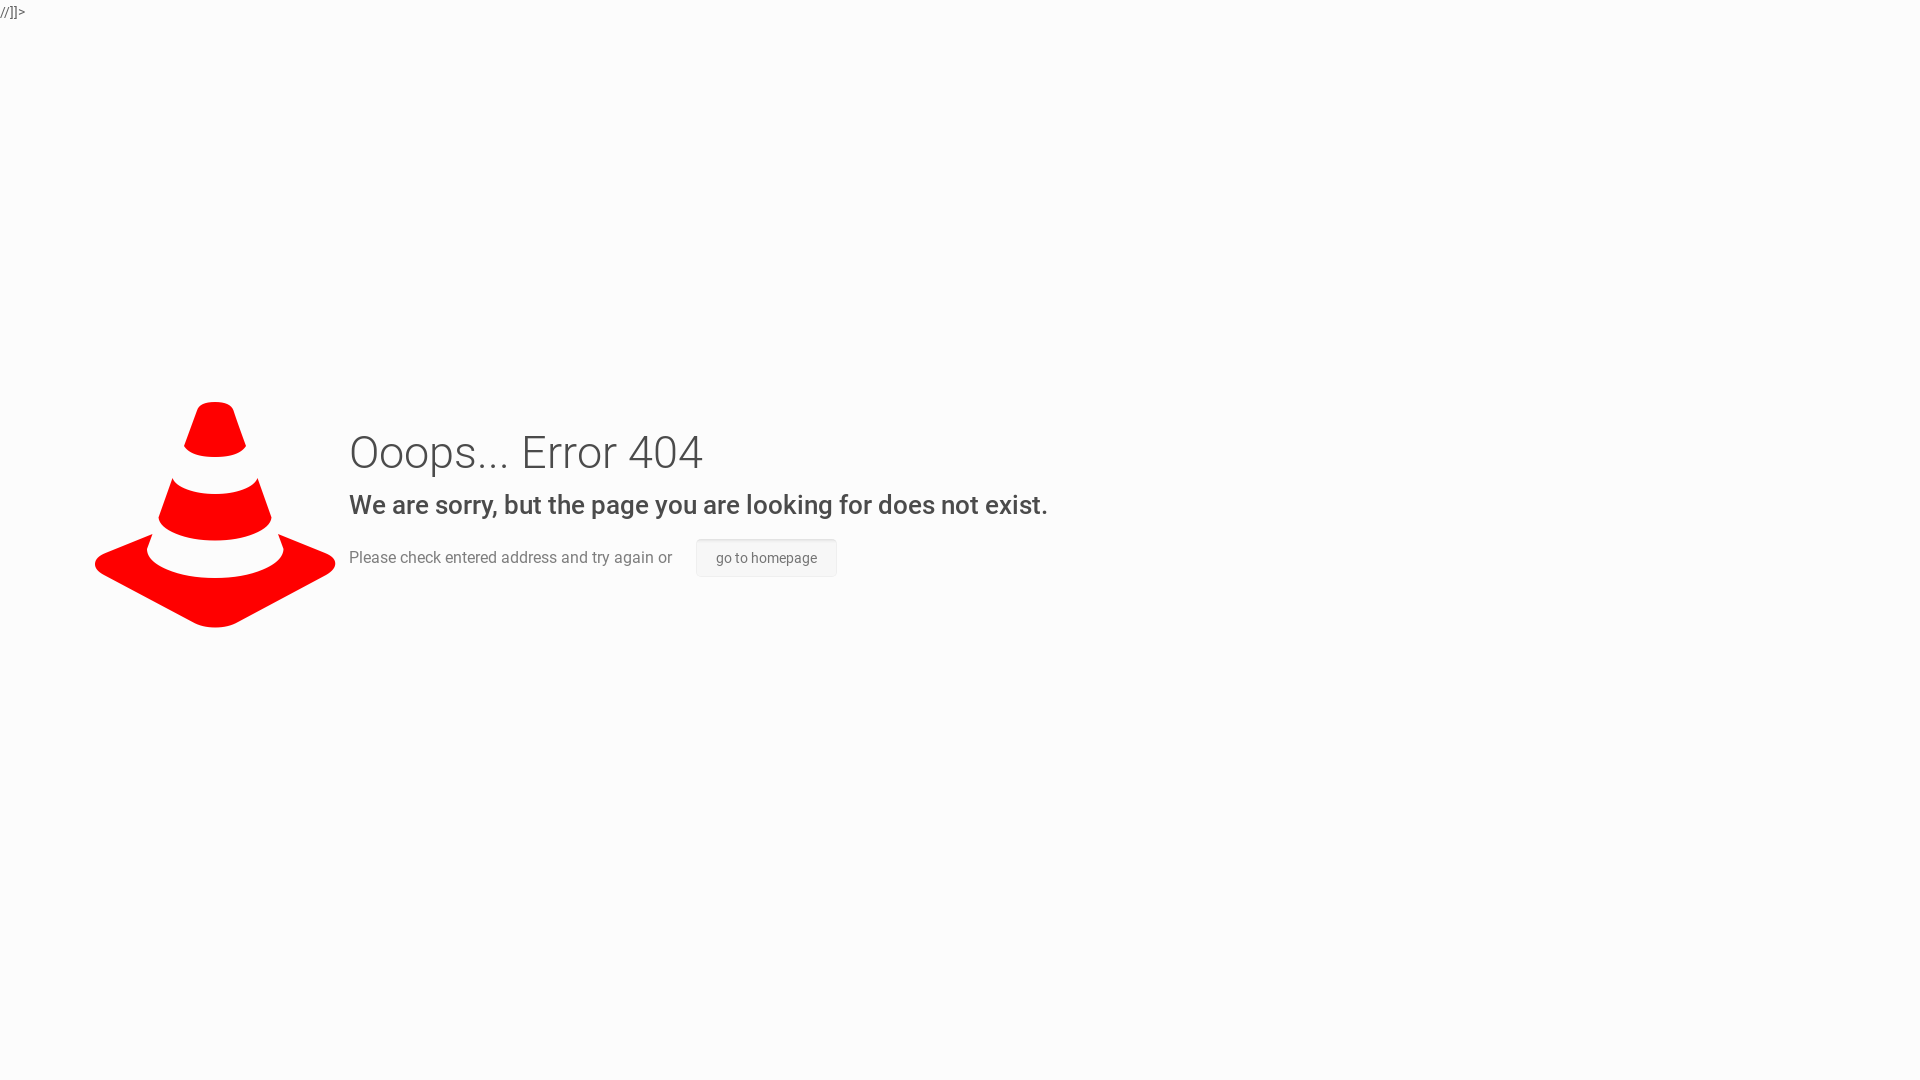  Describe the element at coordinates (766, 558) in the screenshot. I see `go to homepage` at that location.